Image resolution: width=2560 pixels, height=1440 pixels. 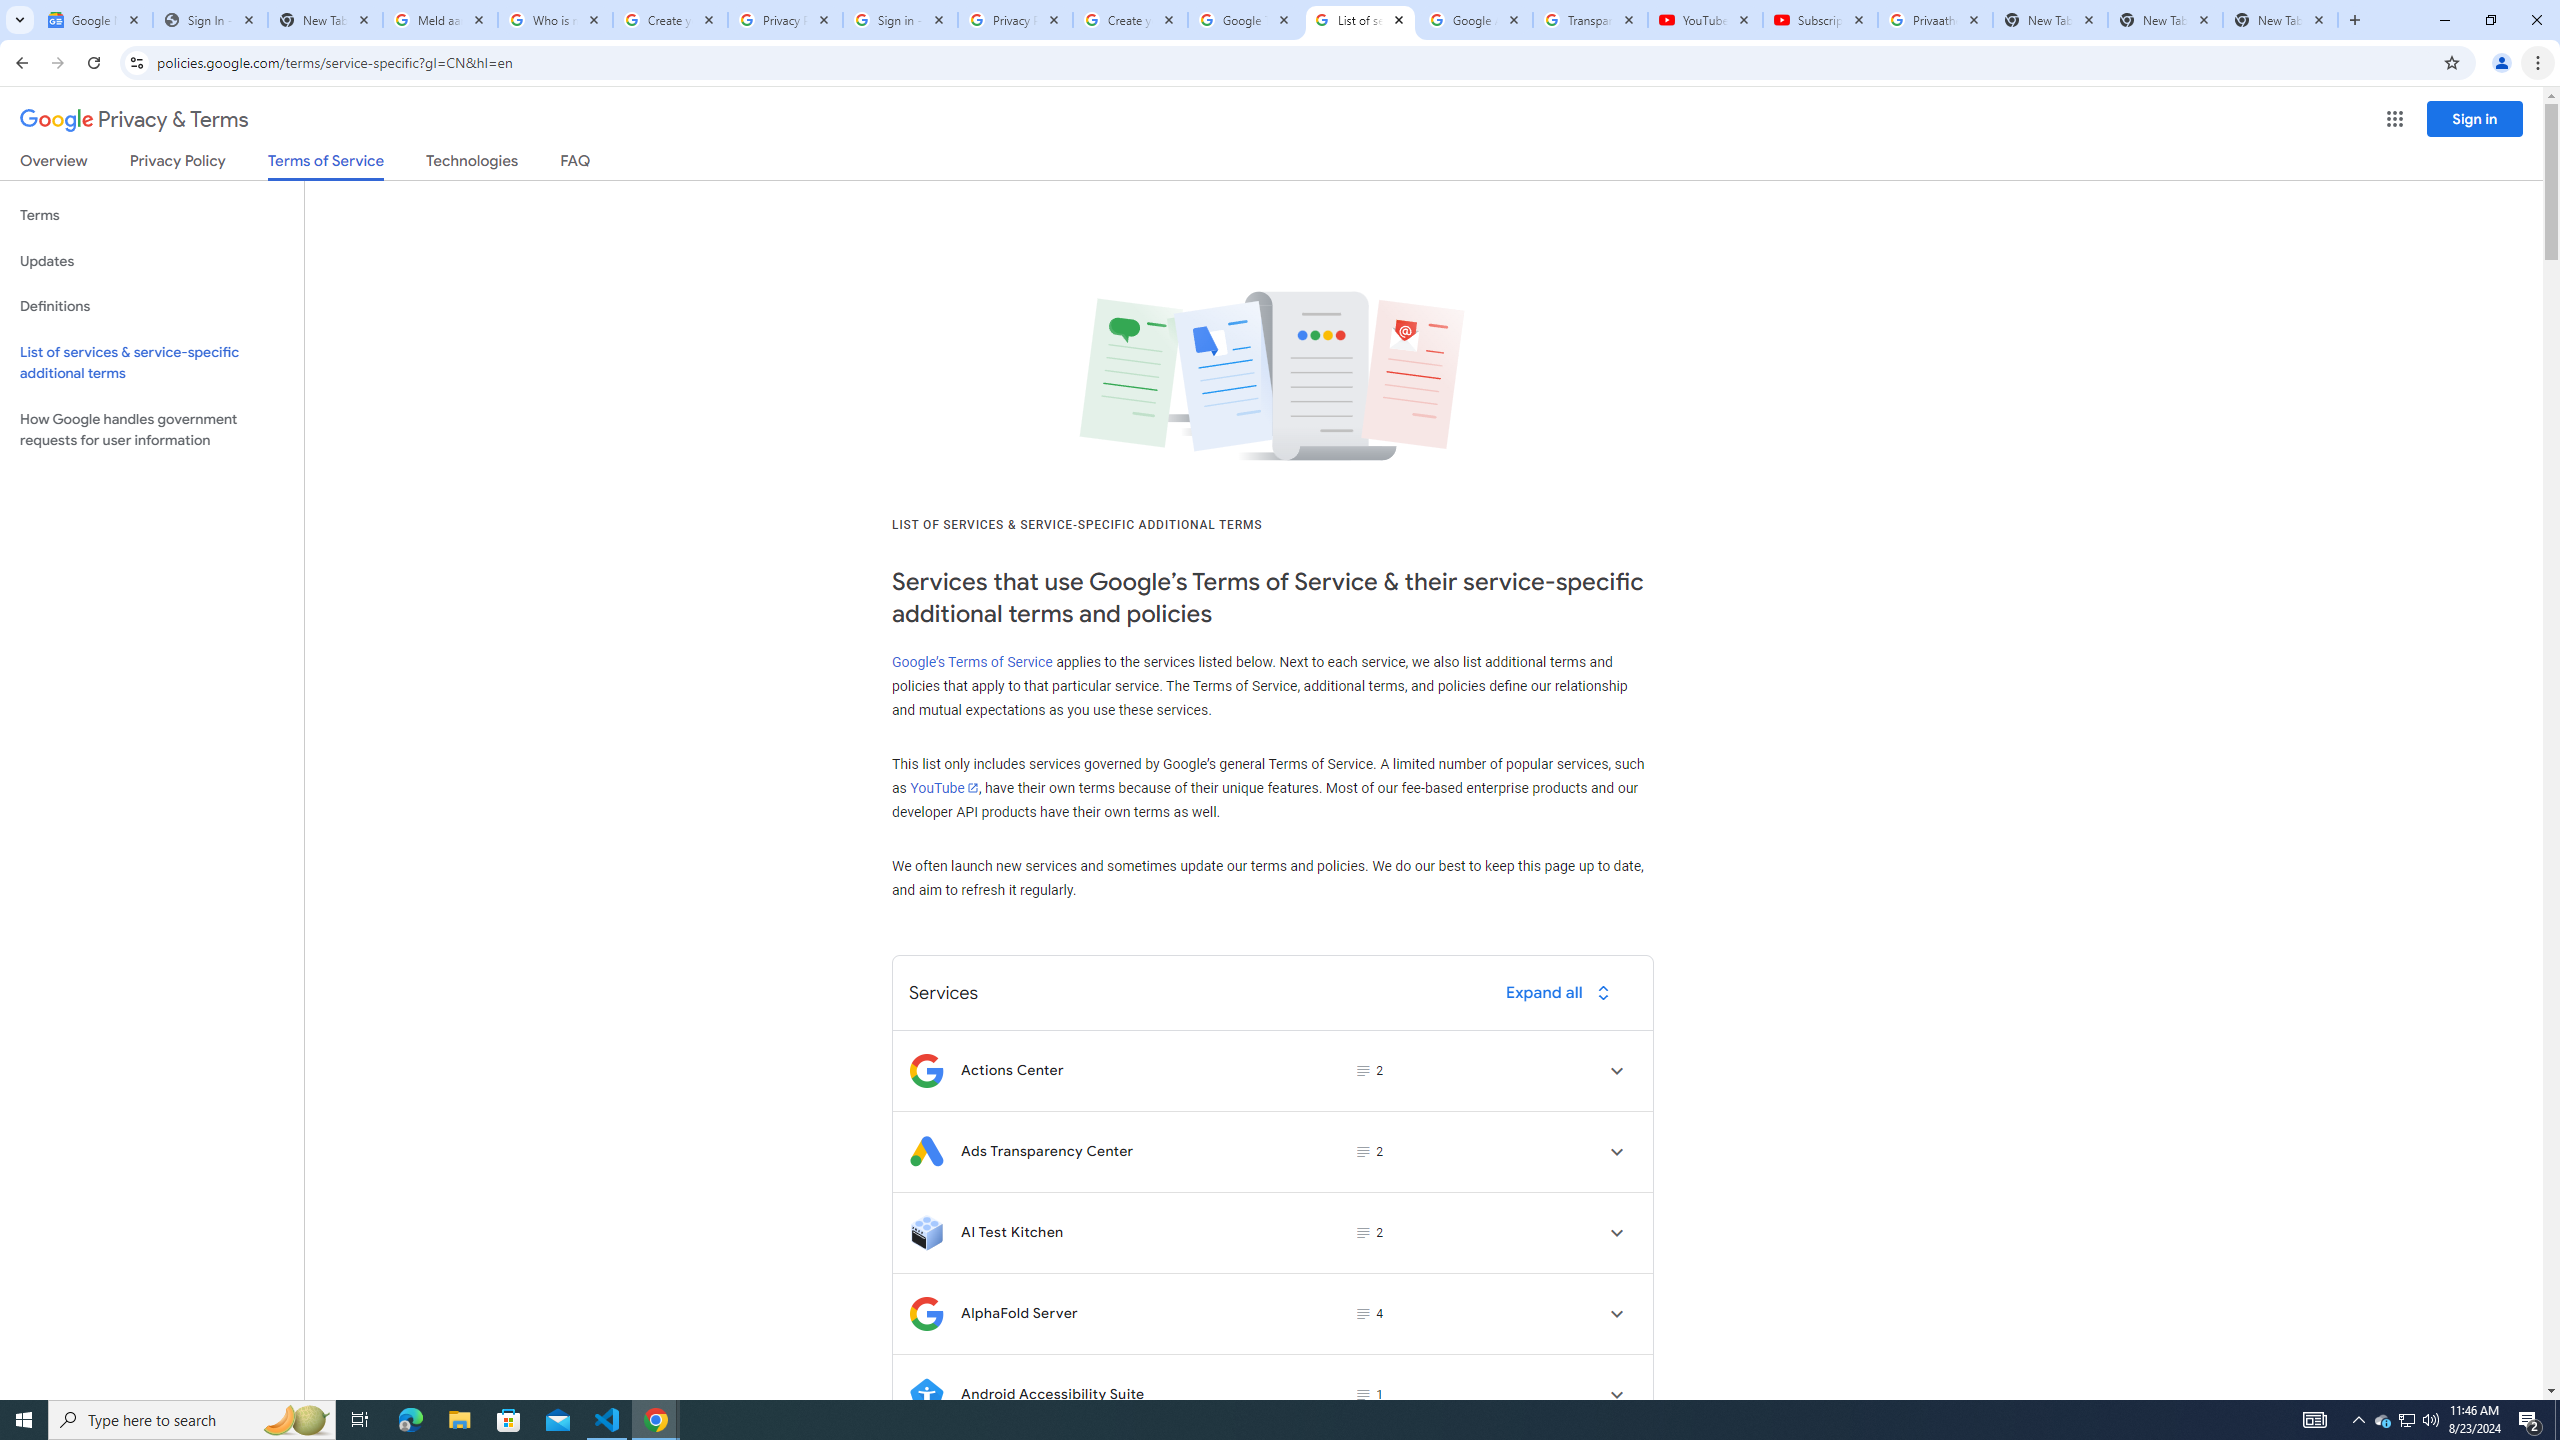 What do you see at coordinates (670, 20) in the screenshot?
I see `Create your Google Account` at bounding box center [670, 20].